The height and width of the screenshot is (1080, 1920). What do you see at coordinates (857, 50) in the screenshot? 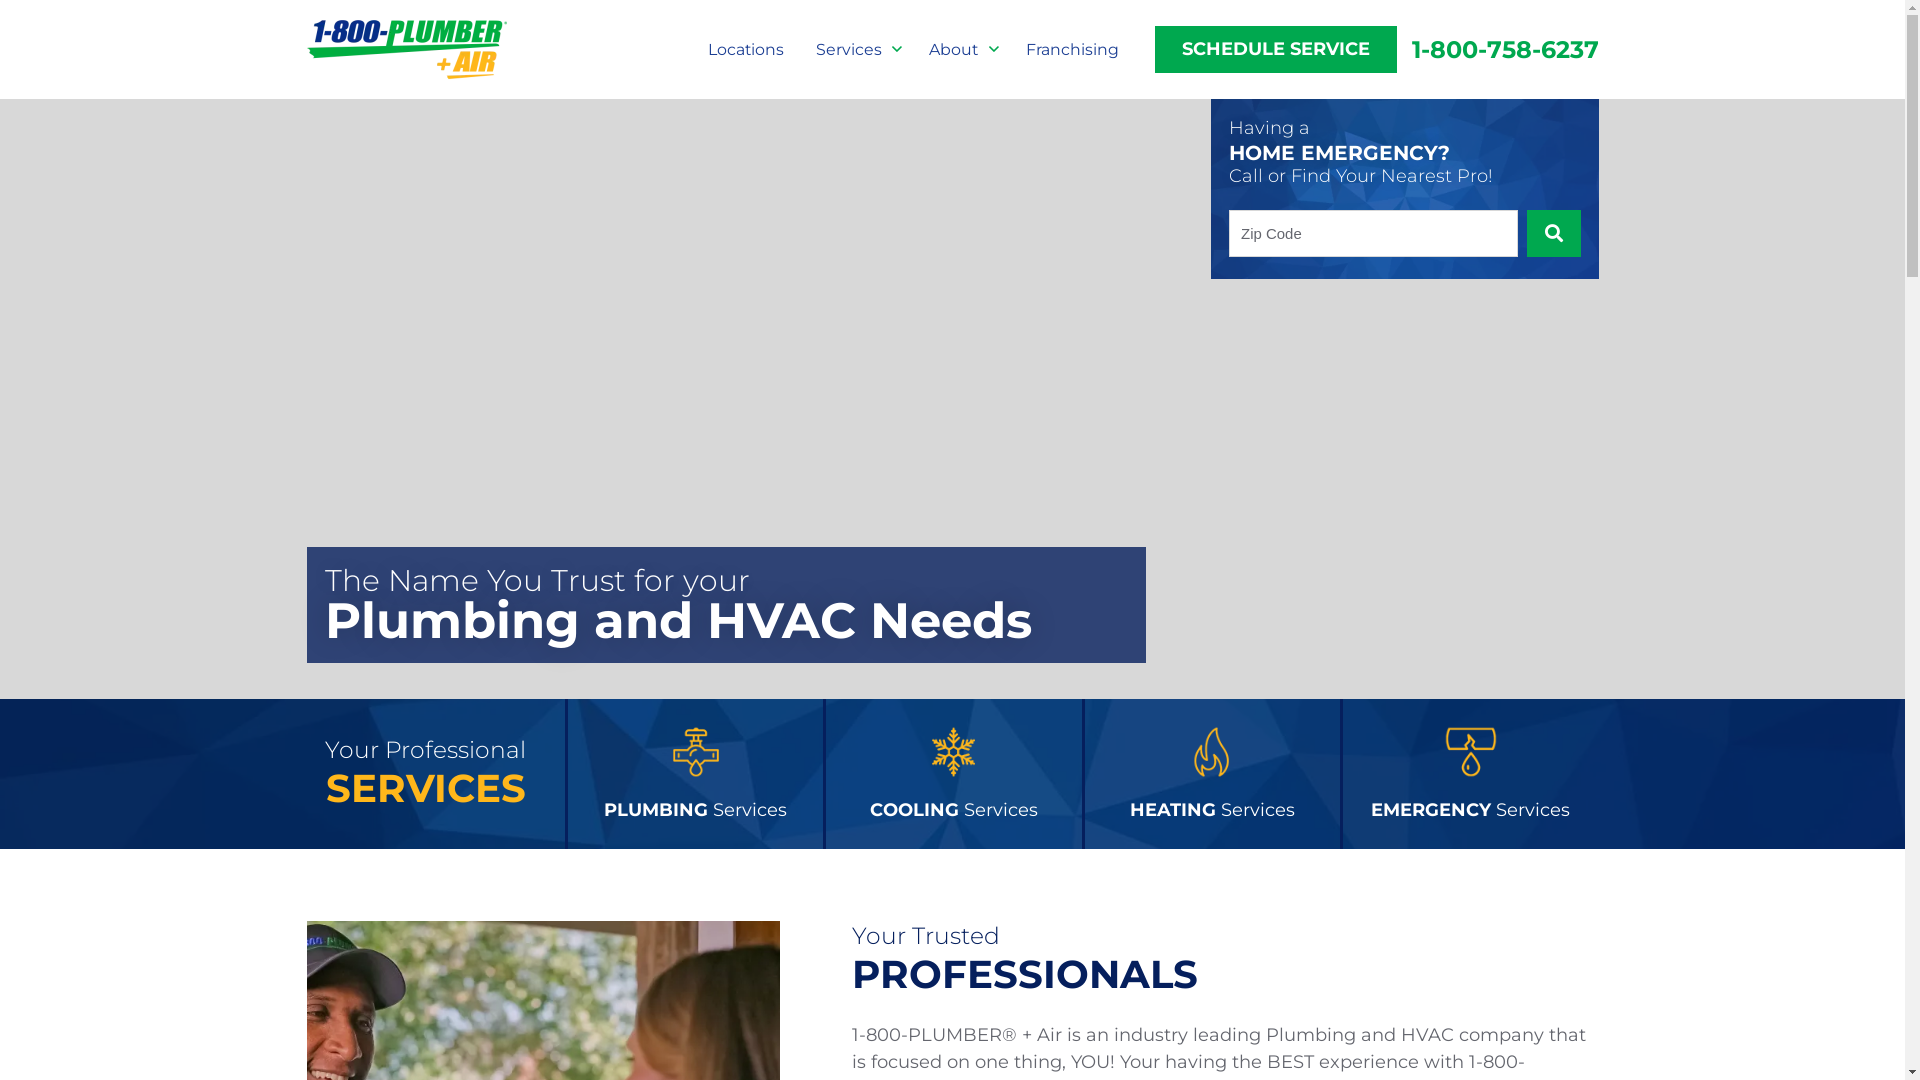
I see `Services` at bounding box center [857, 50].